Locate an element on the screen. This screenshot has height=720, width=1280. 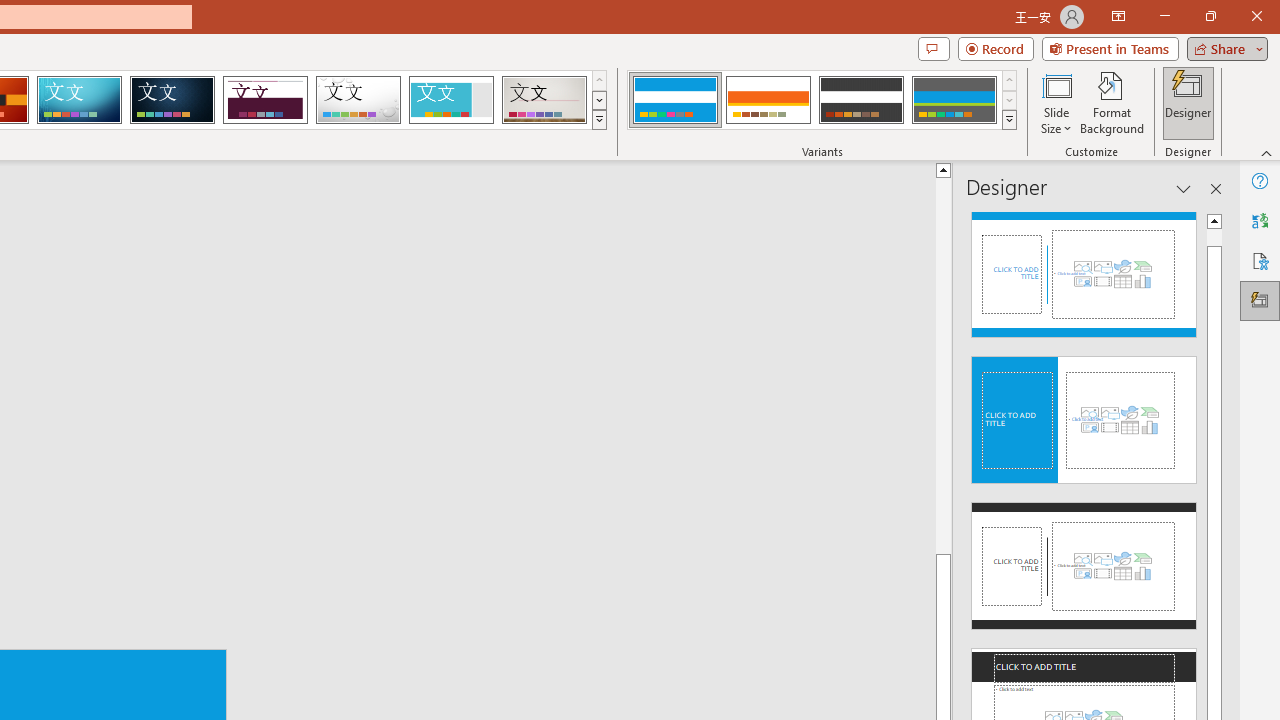
Droplet is located at coordinates (358, 100).